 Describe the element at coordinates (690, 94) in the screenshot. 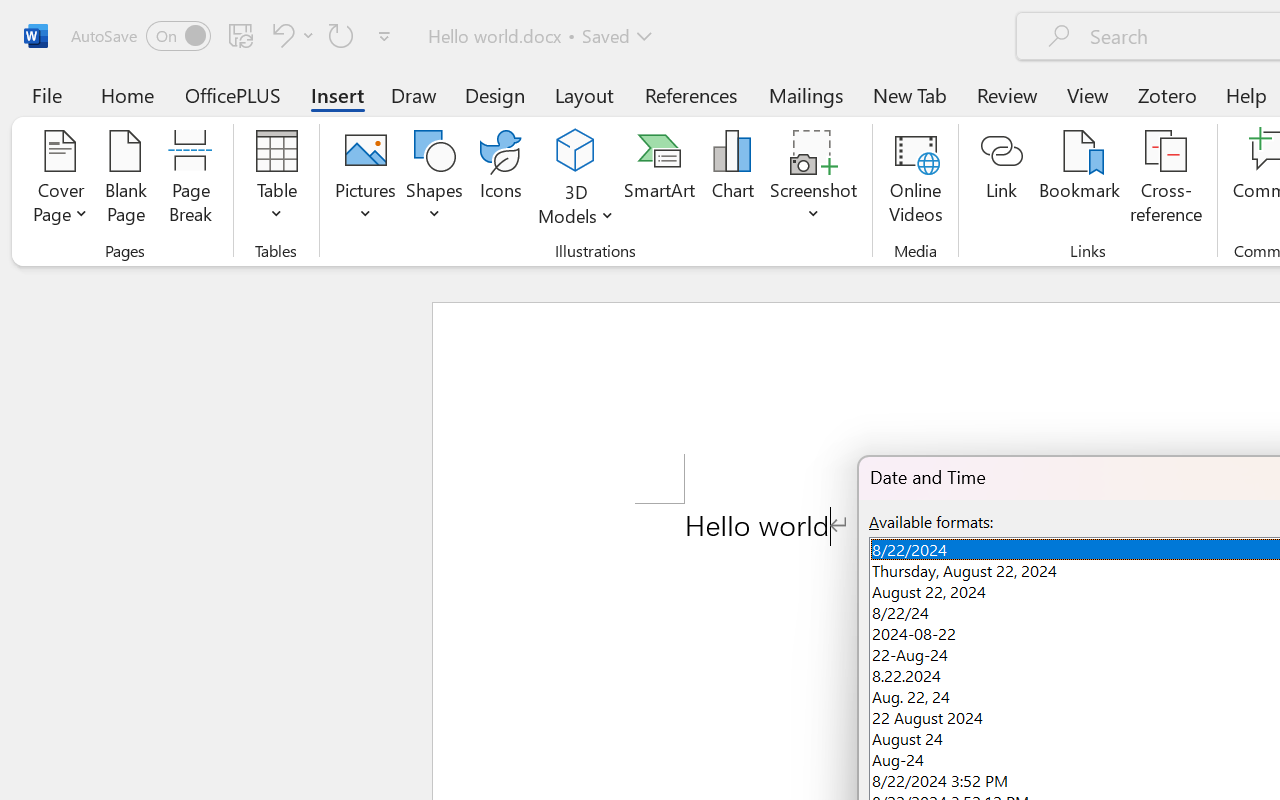

I see `References` at that location.